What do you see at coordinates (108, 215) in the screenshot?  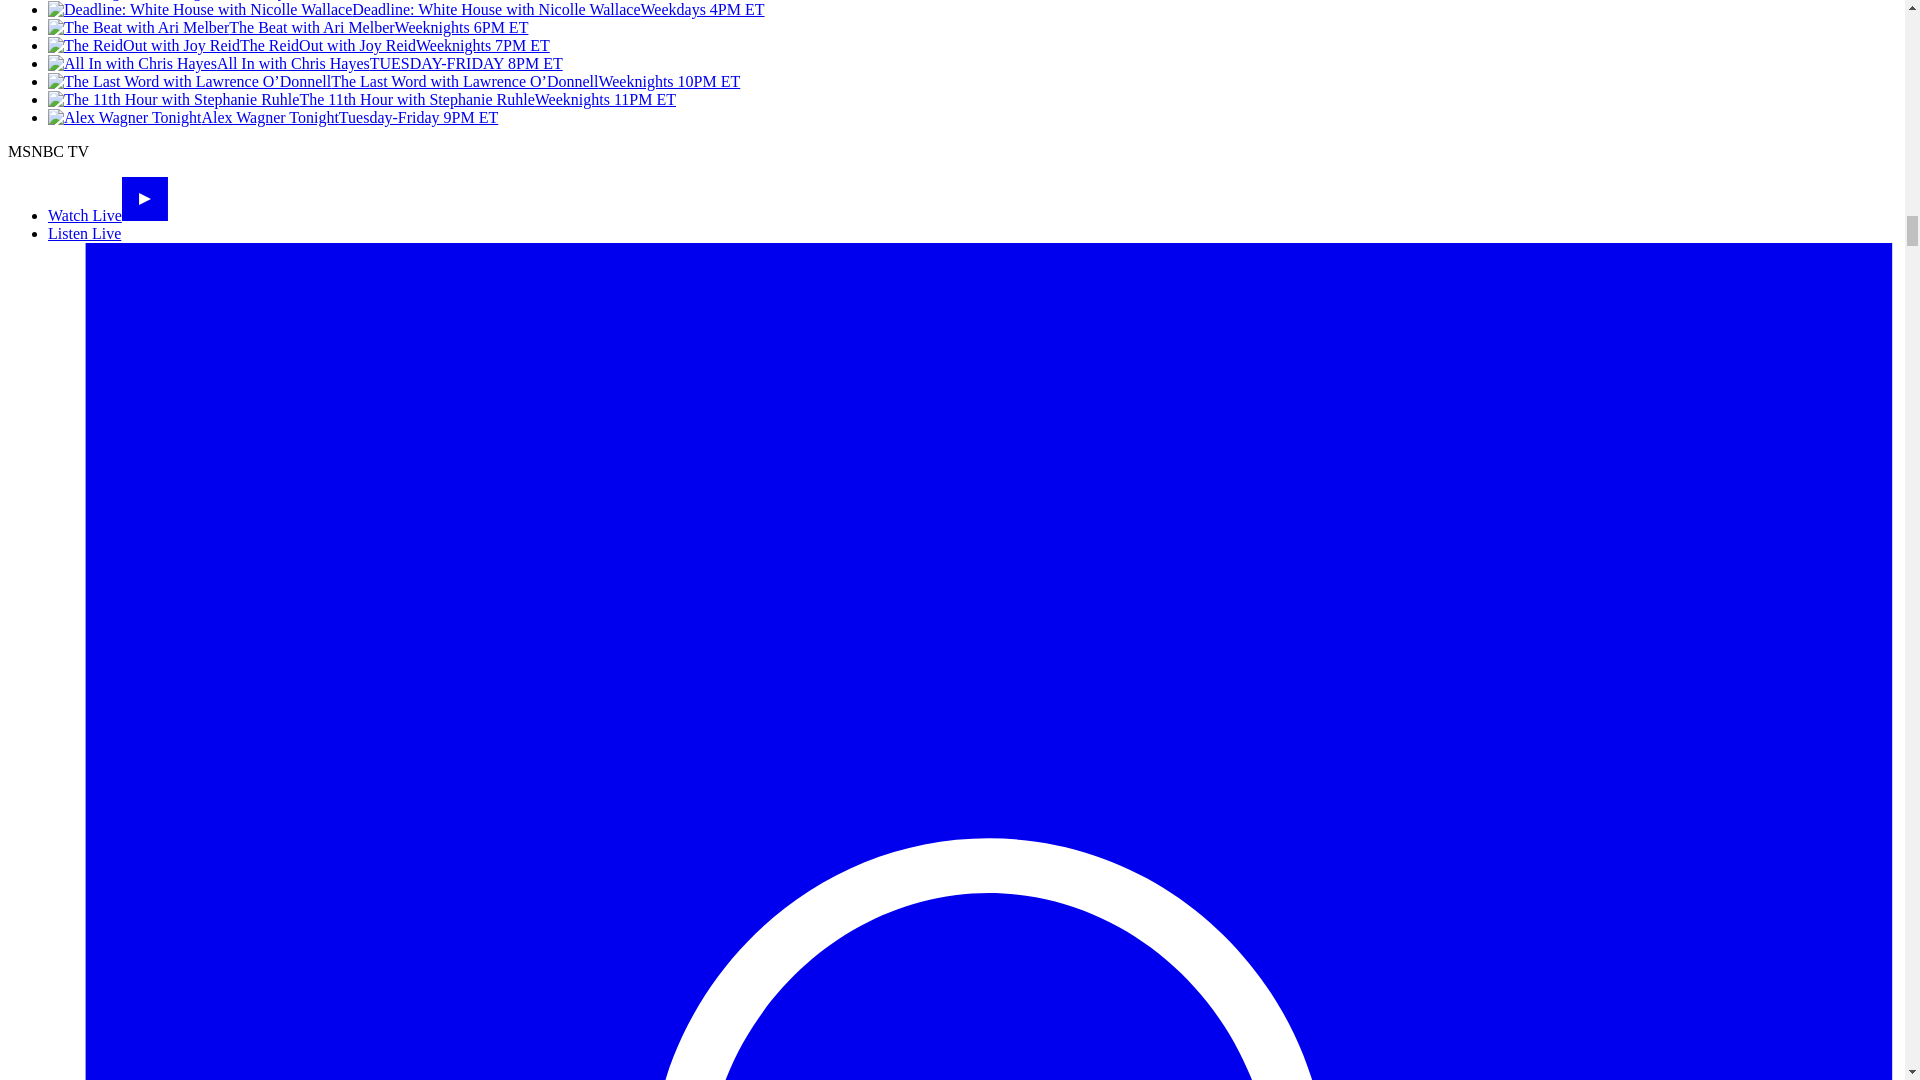 I see `Watch Live` at bounding box center [108, 215].